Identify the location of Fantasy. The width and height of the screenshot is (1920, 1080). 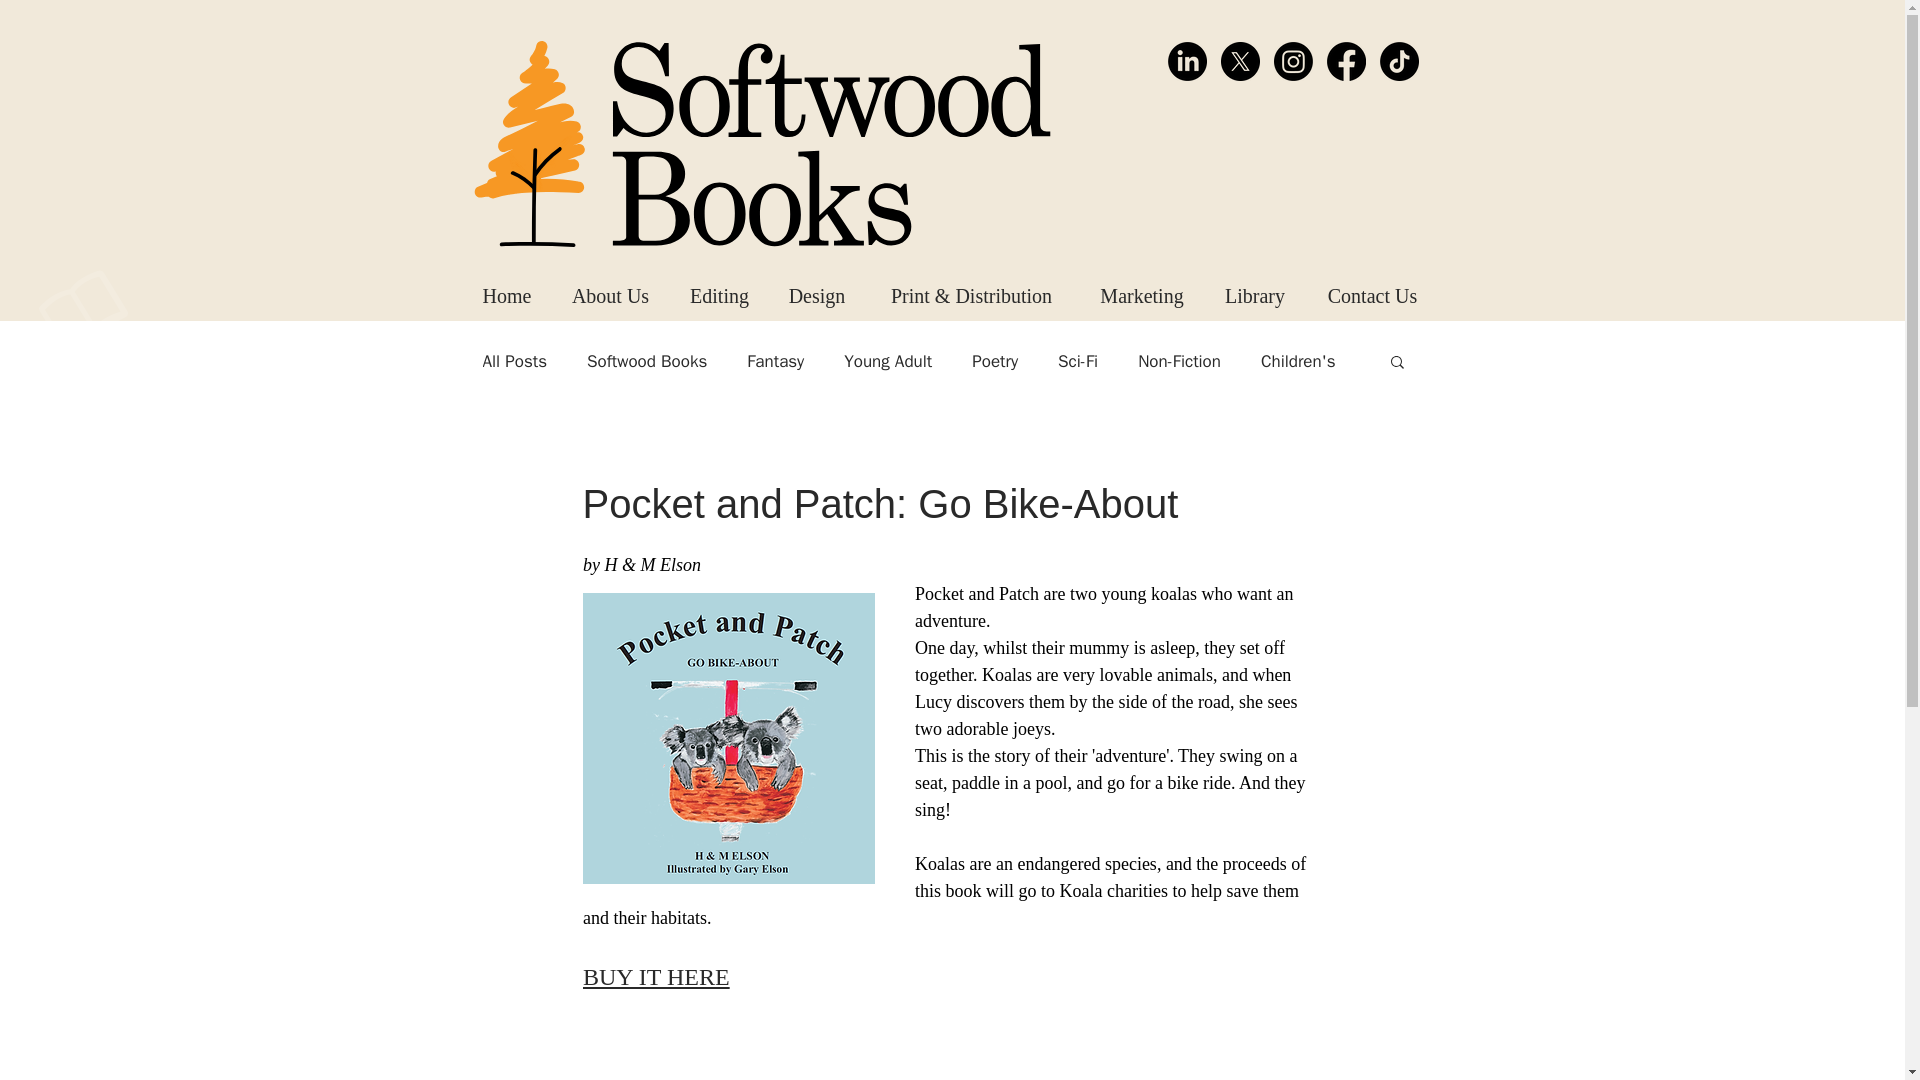
(775, 360).